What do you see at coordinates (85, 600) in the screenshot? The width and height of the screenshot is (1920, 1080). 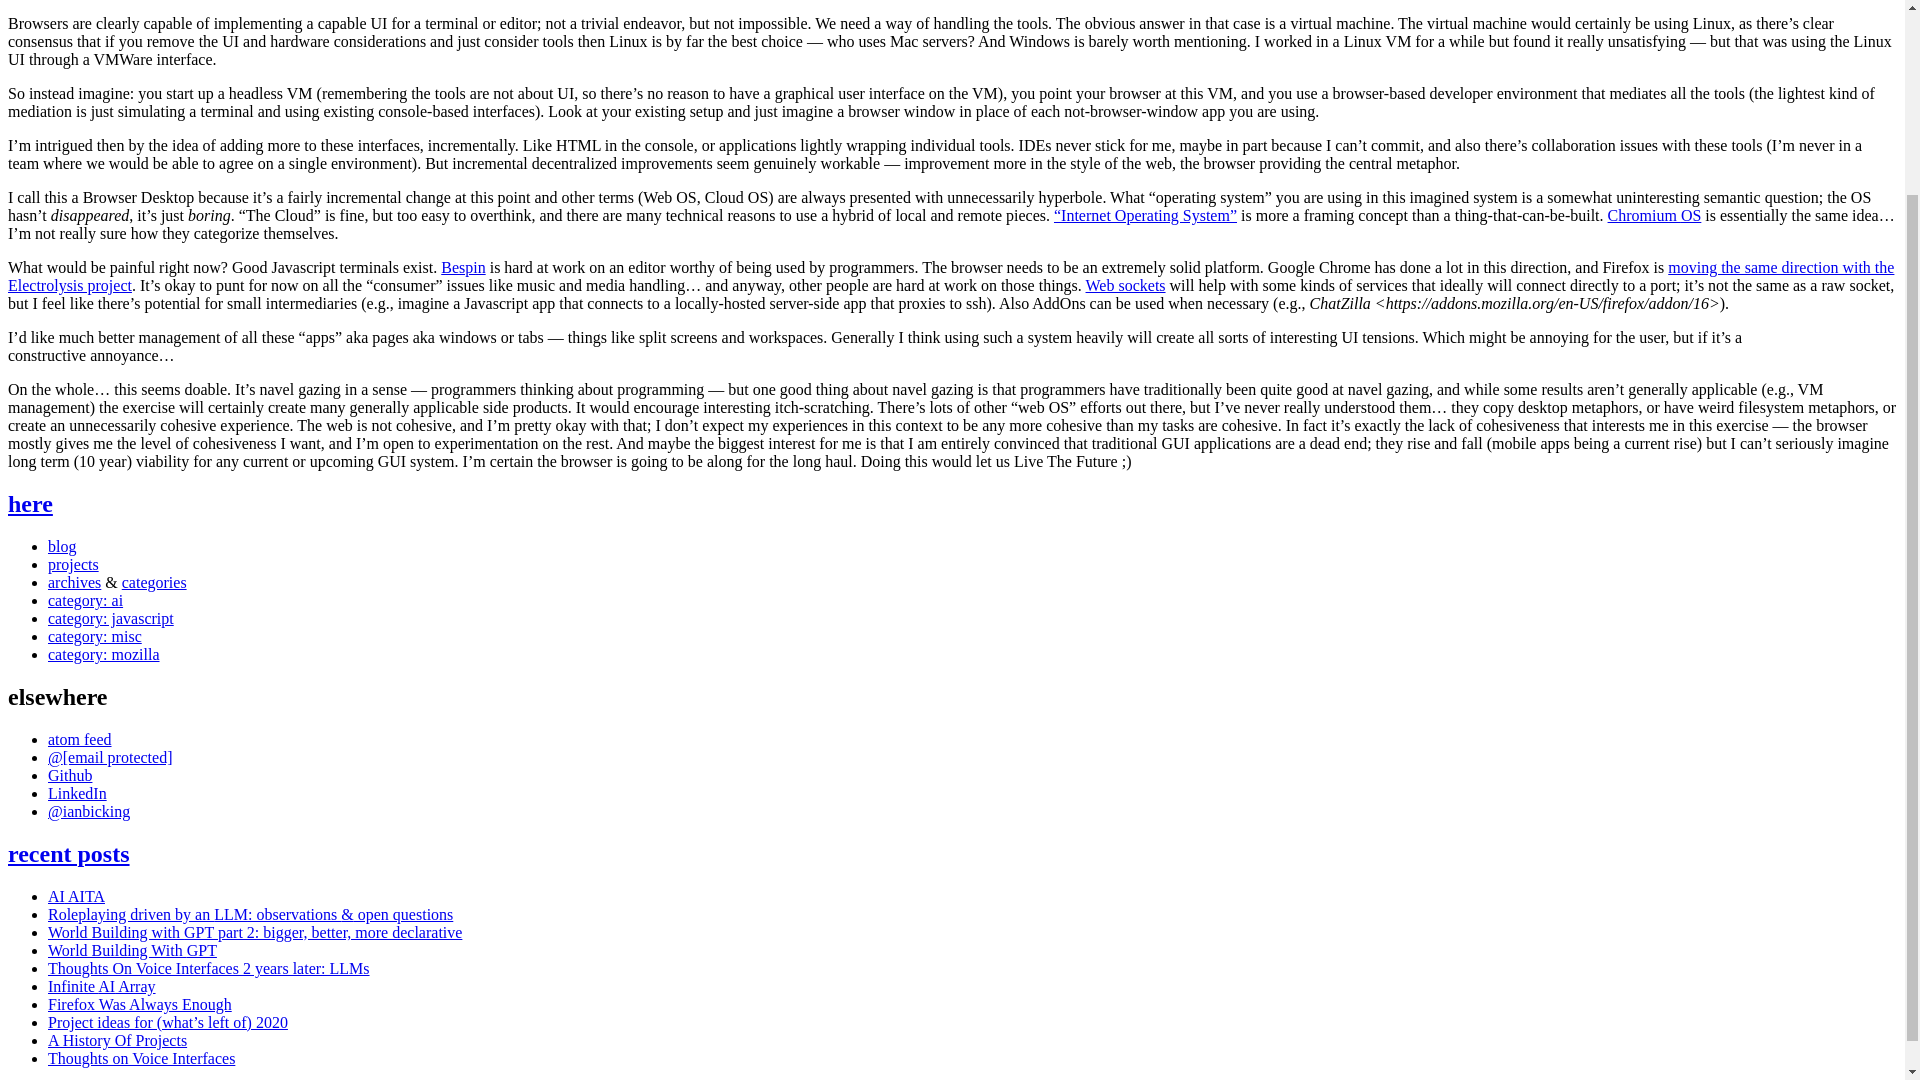 I see `category: ai` at bounding box center [85, 600].